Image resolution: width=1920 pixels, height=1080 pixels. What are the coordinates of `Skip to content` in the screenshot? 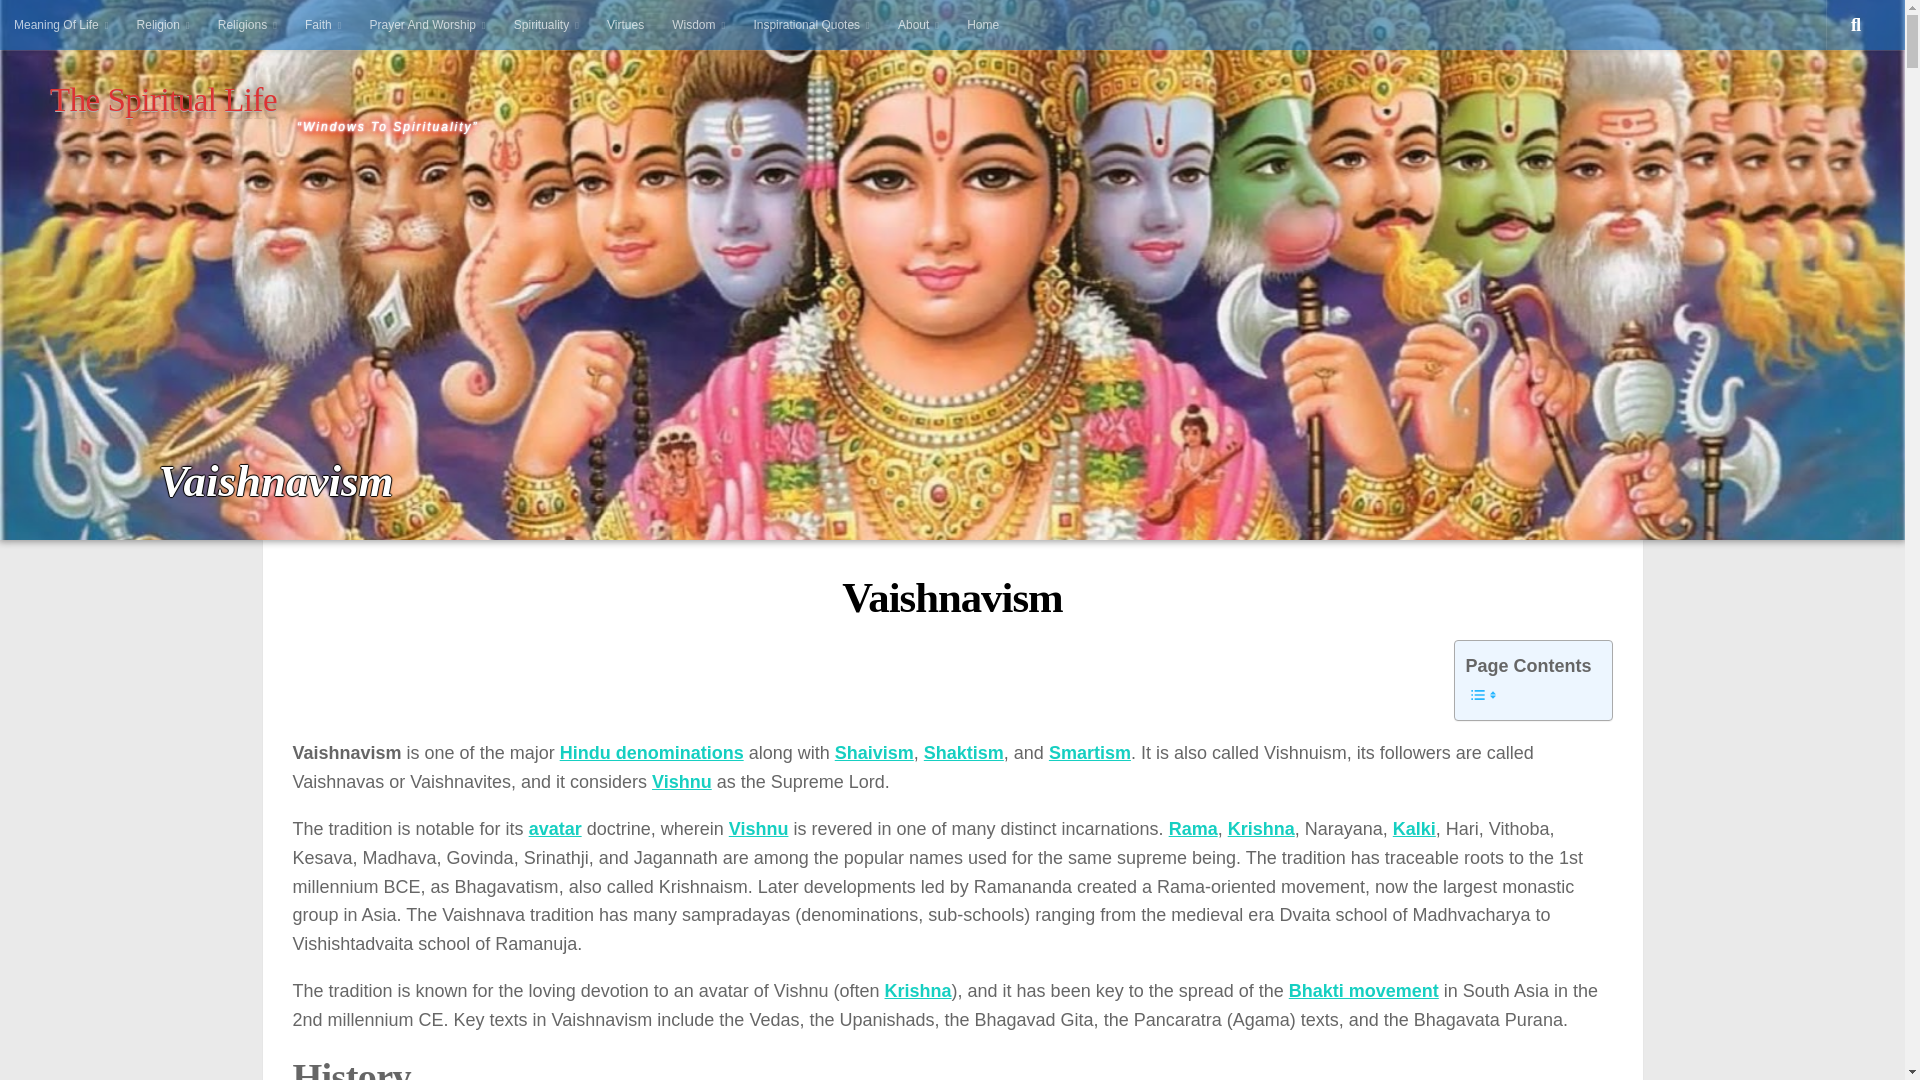 It's located at (70, 26).